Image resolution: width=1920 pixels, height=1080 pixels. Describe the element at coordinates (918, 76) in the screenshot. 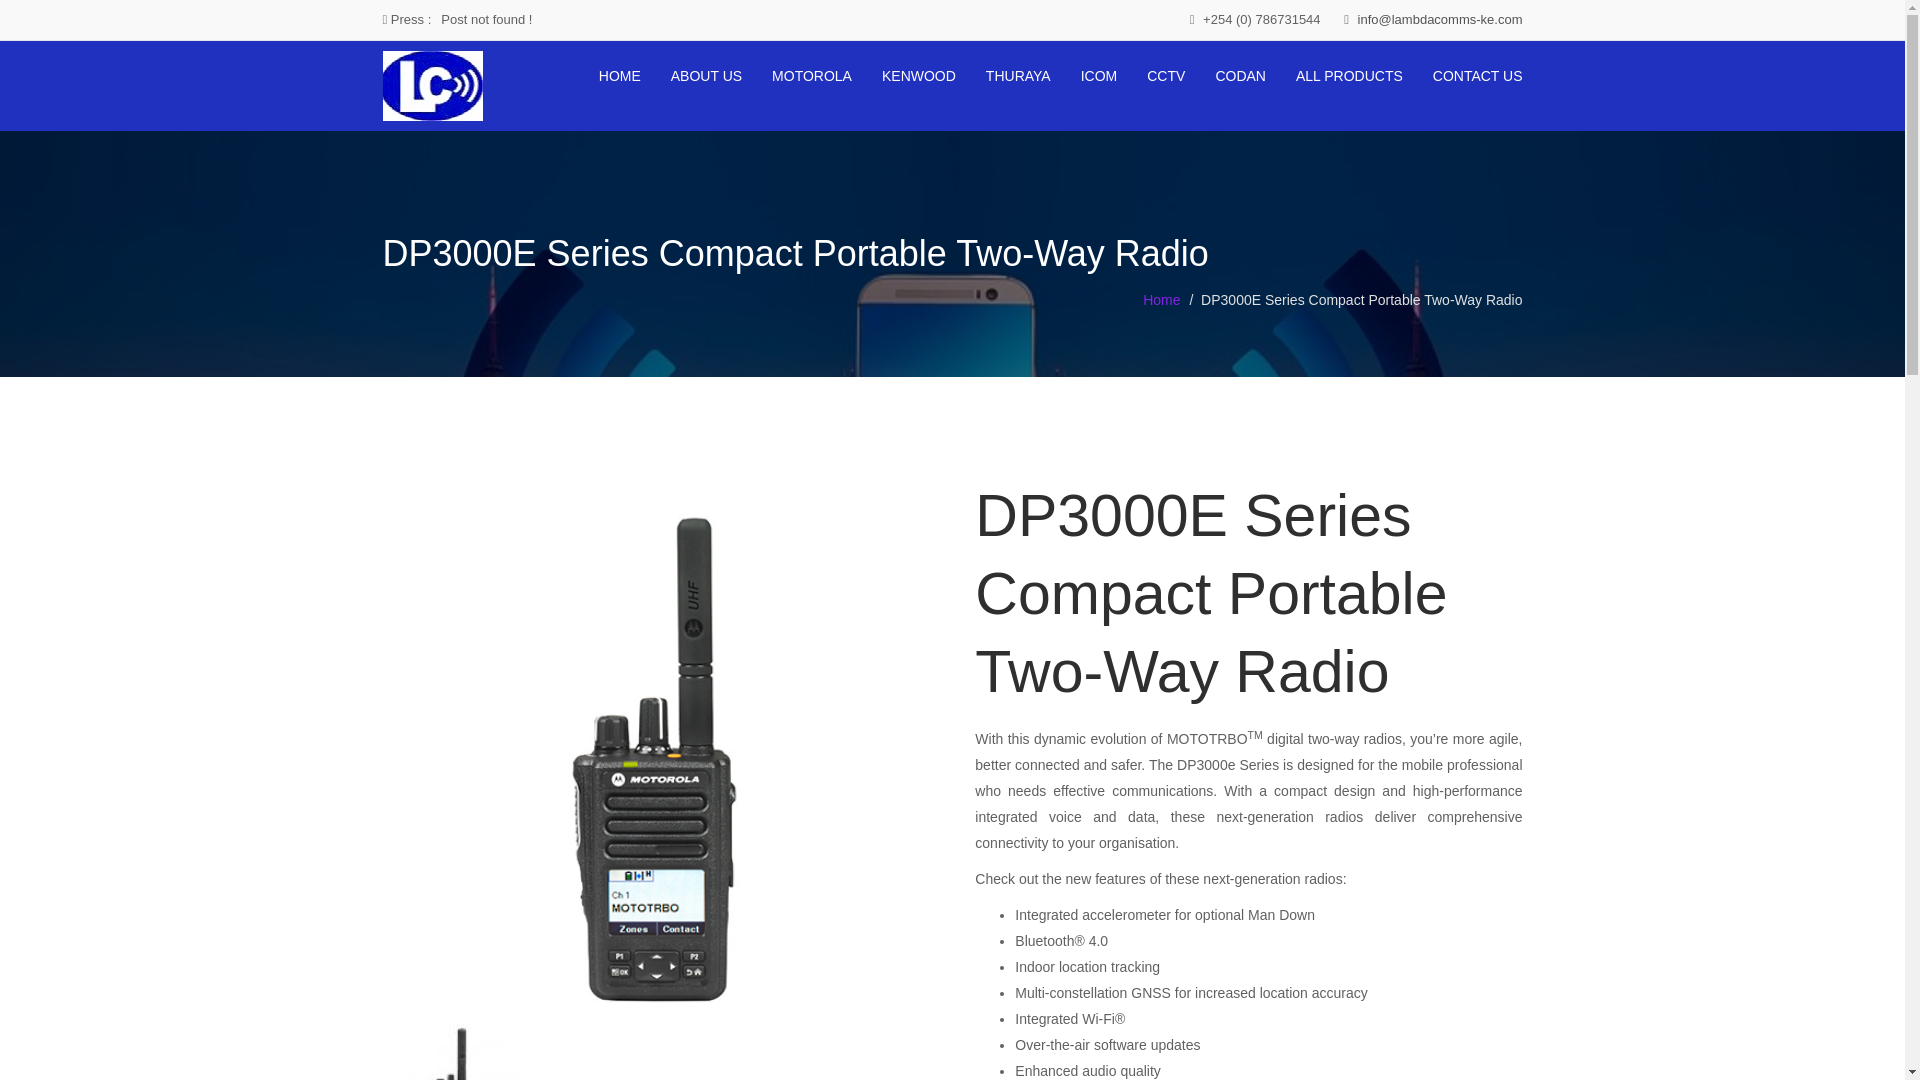

I see `KENWOOD` at that location.